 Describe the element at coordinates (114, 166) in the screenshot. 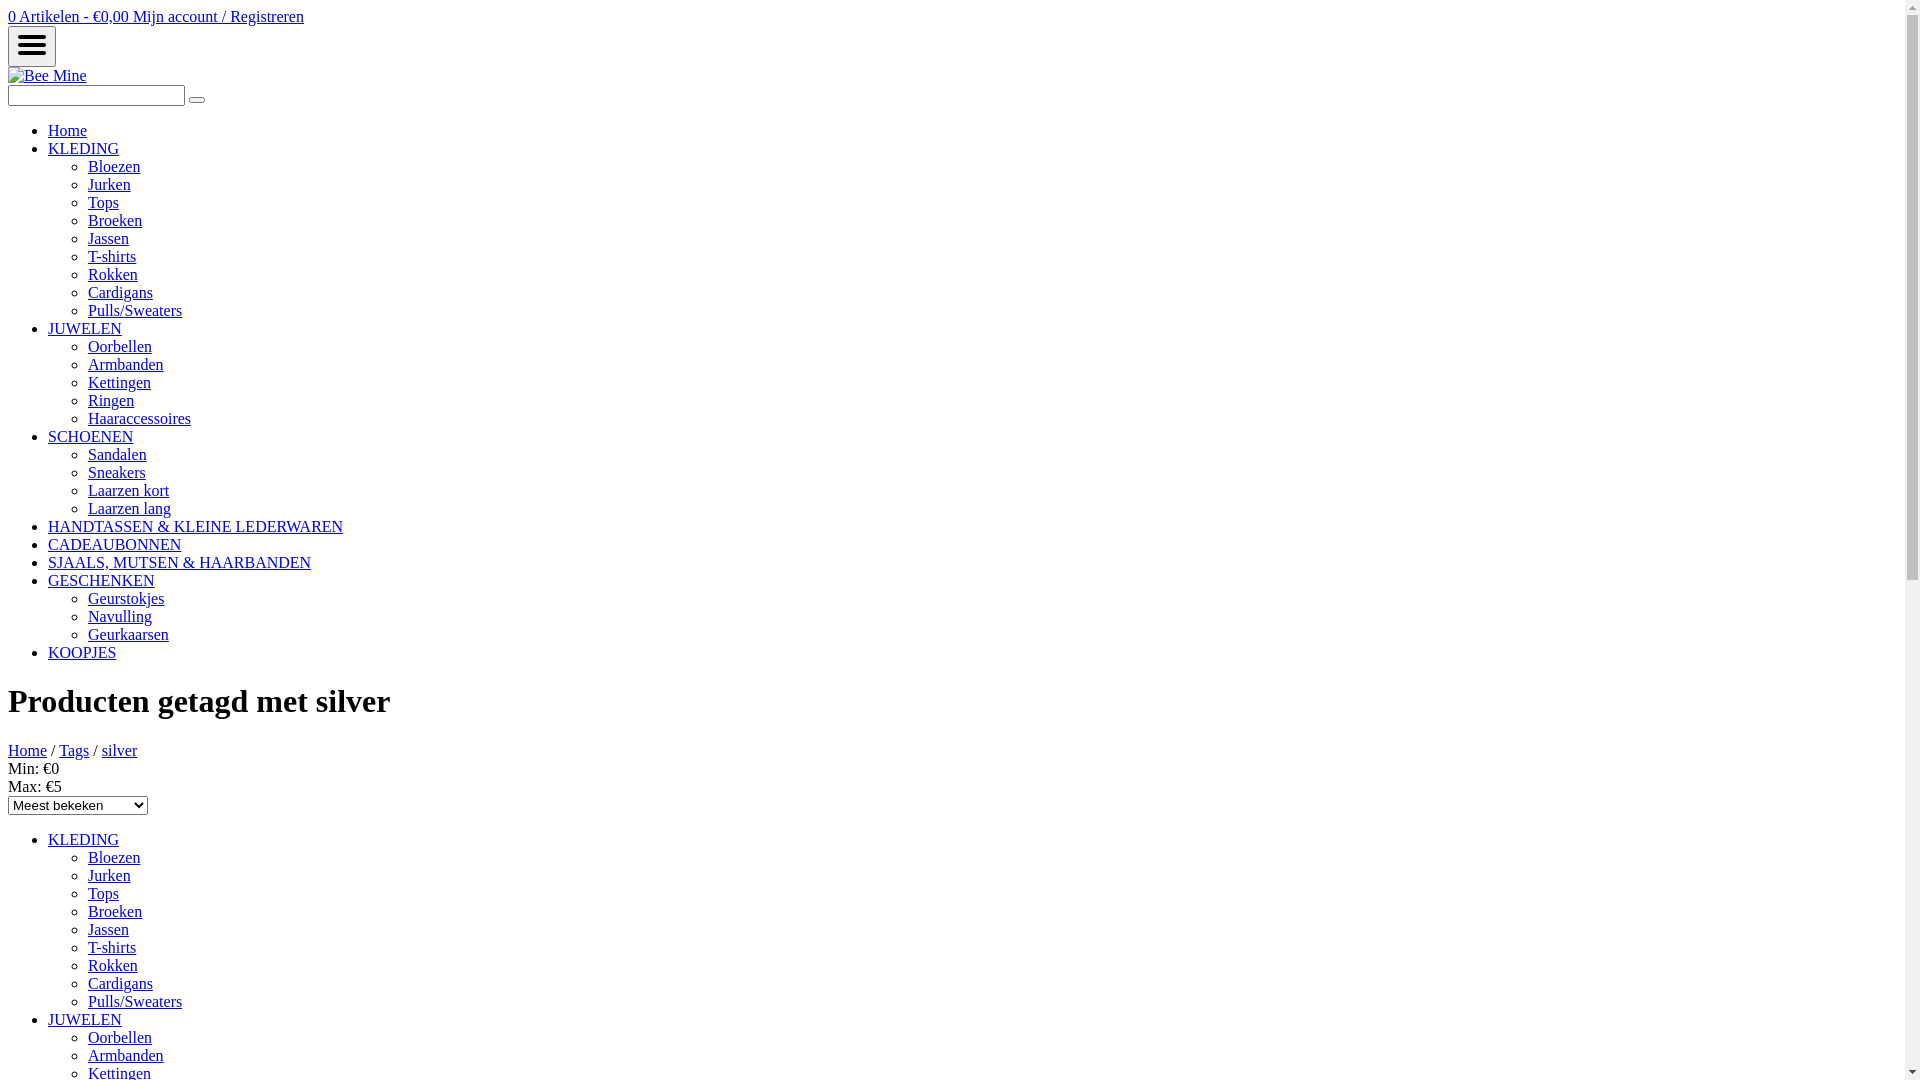

I see `Bloezen` at that location.